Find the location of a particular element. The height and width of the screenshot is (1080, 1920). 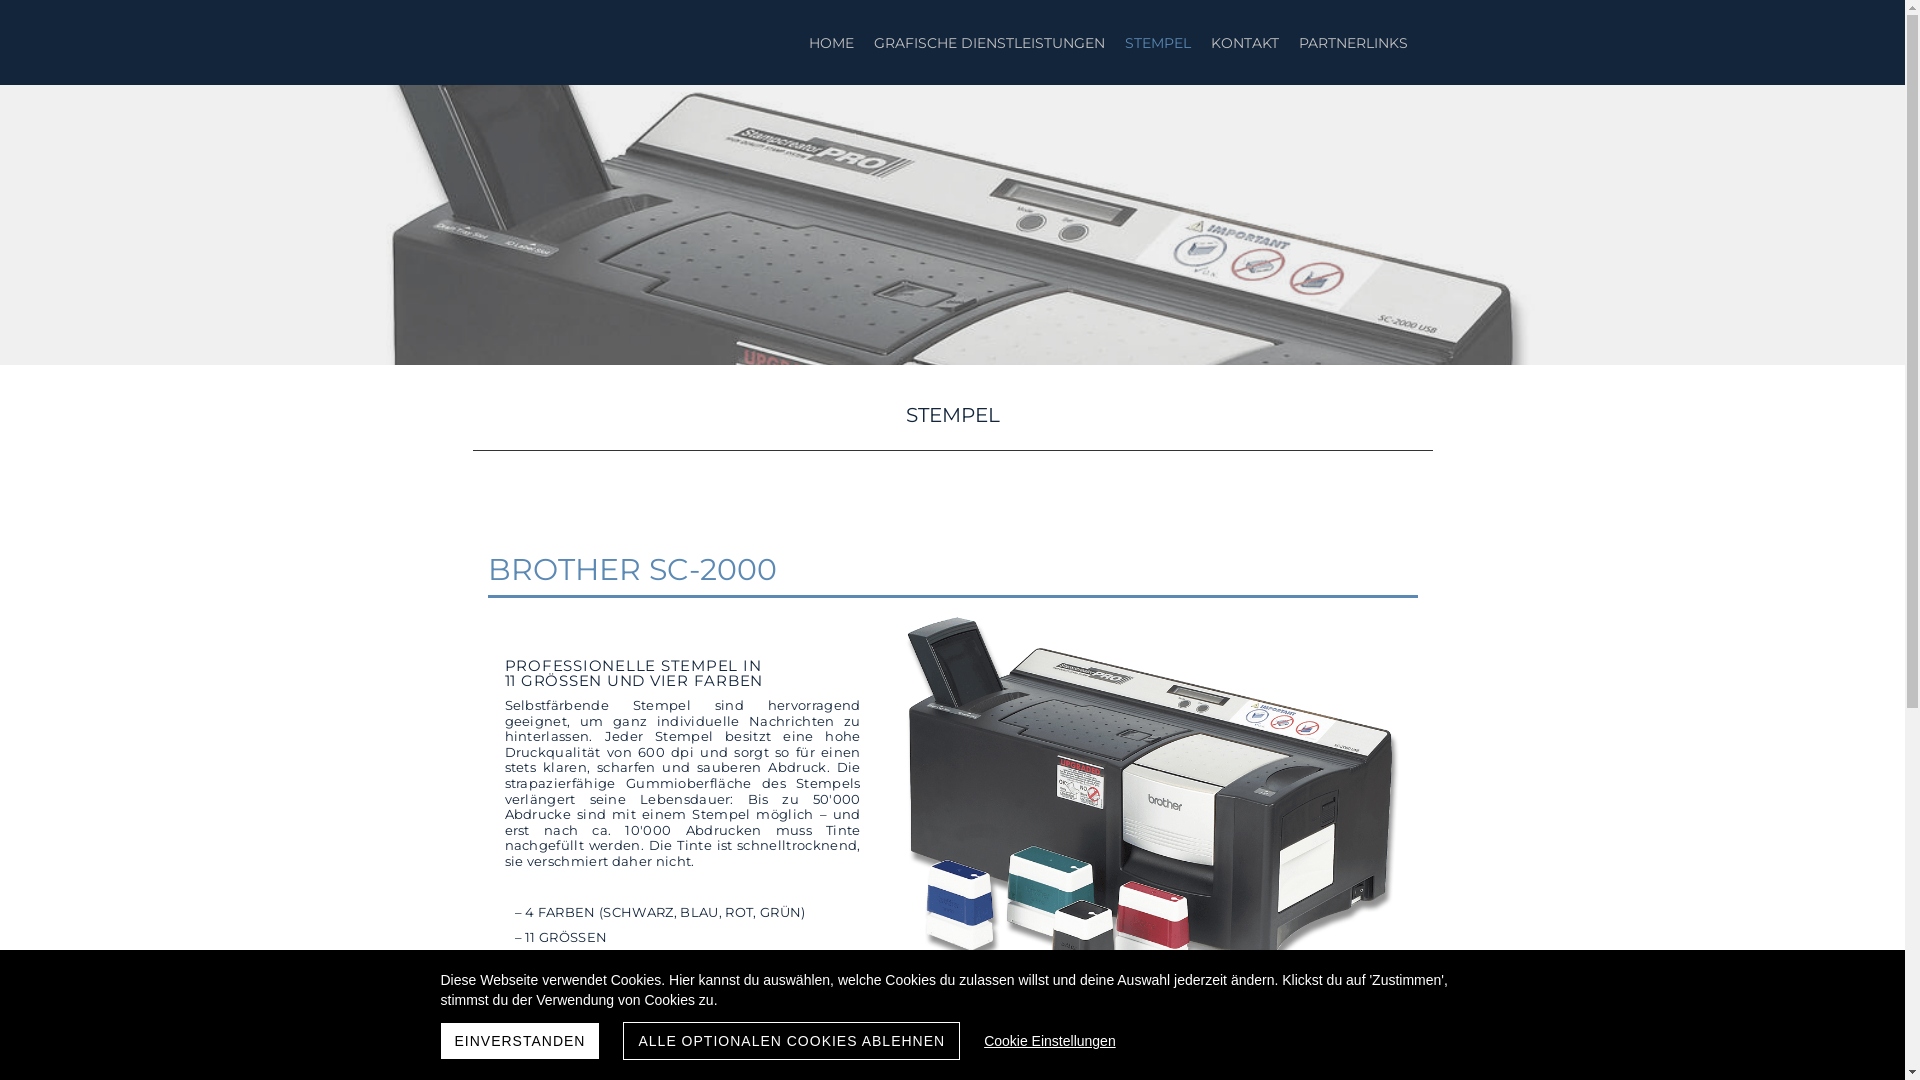

ALLE OPTIONALEN COOKIES ABLEHNEN is located at coordinates (792, 1041).